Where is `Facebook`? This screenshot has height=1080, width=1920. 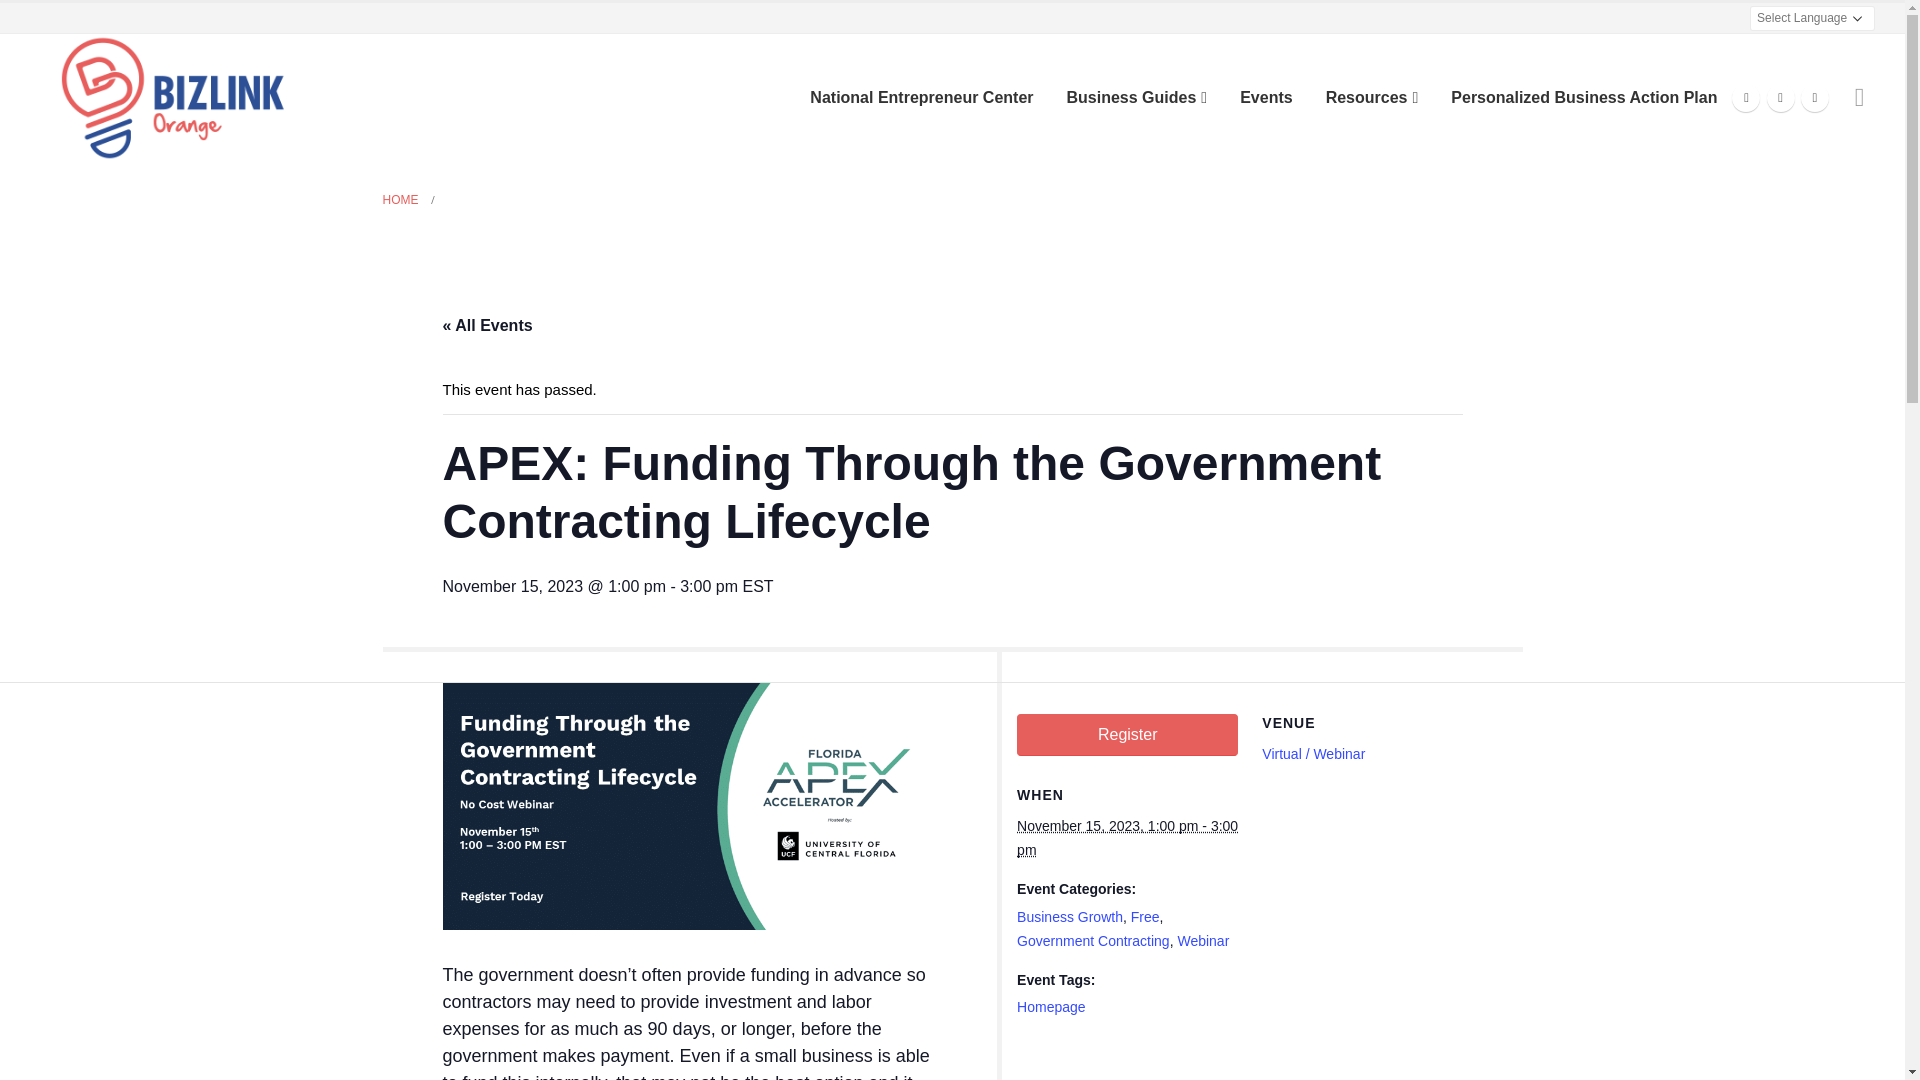 Facebook is located at coordinates (1746, 98).